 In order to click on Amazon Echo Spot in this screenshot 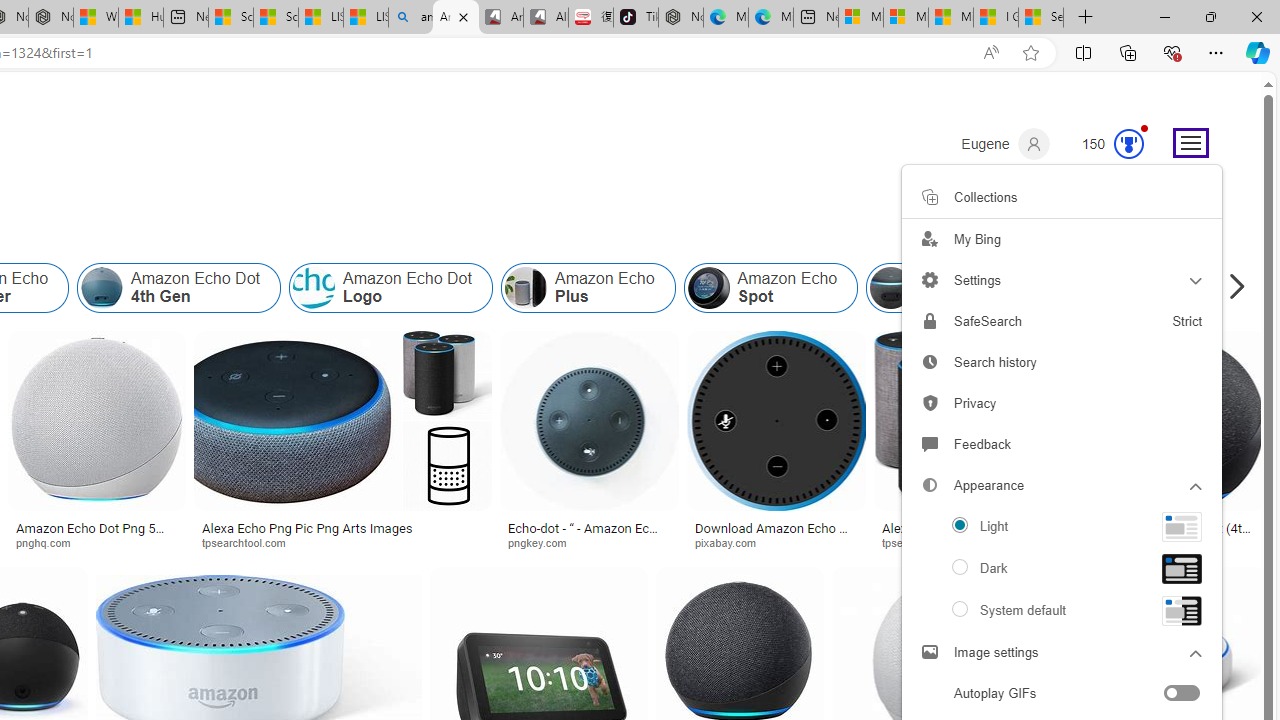, I will do `click(708, 288)`.